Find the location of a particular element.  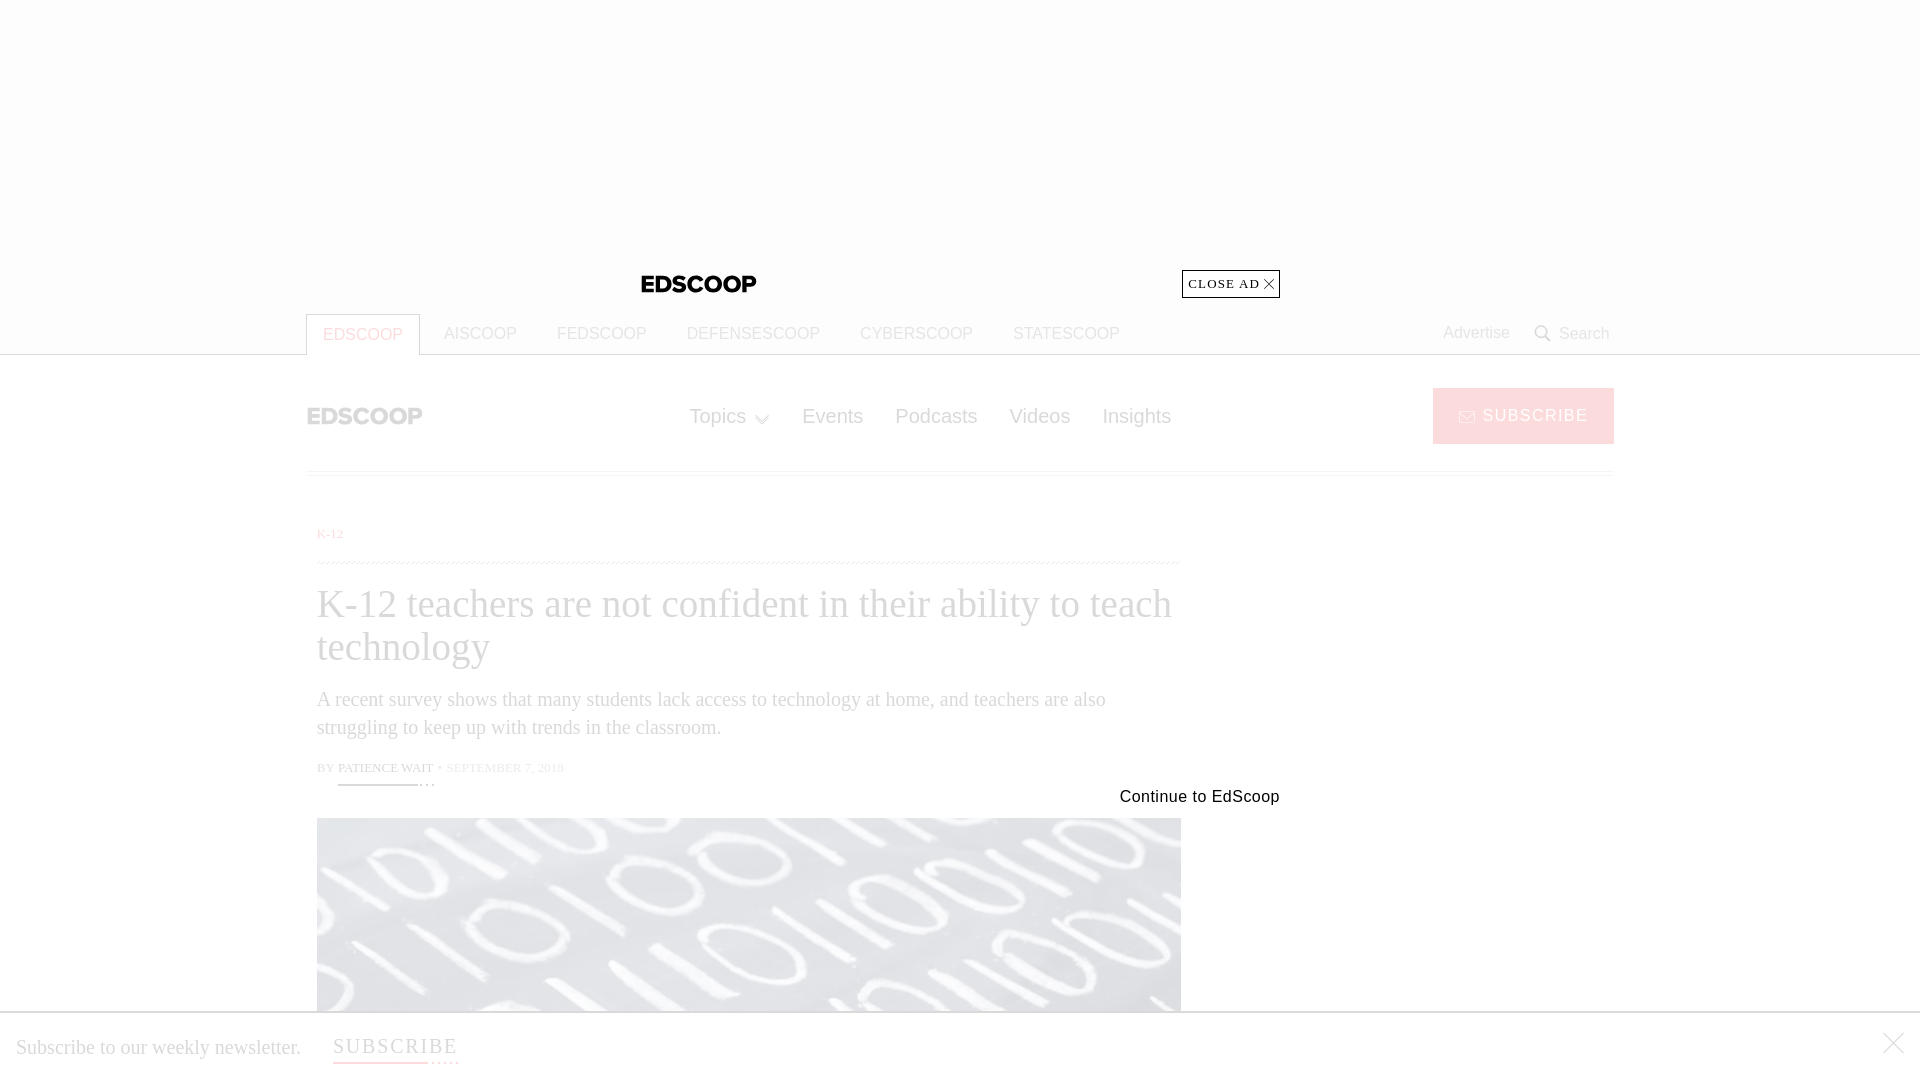

3rd party ad content is located at coordinates (1453, 648).